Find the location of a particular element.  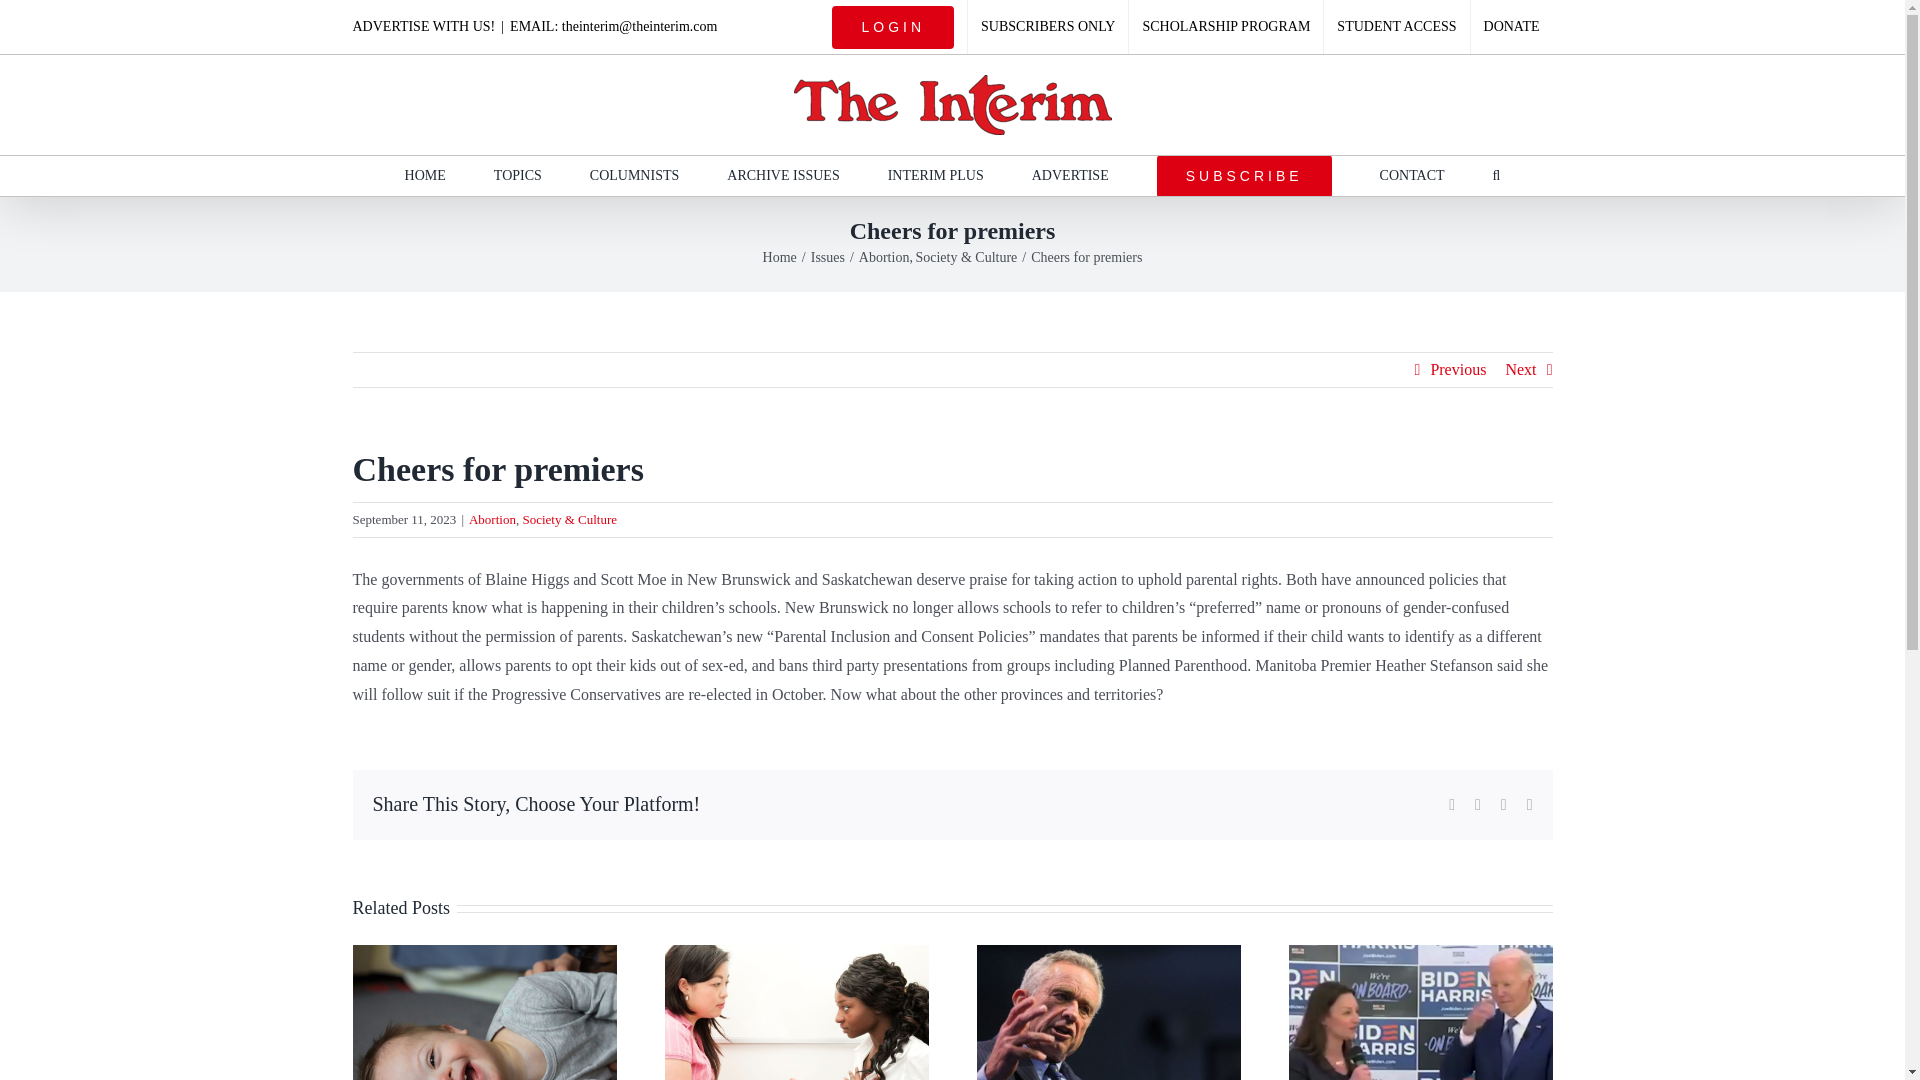

LOGIN is located at coordinates (893, 27).